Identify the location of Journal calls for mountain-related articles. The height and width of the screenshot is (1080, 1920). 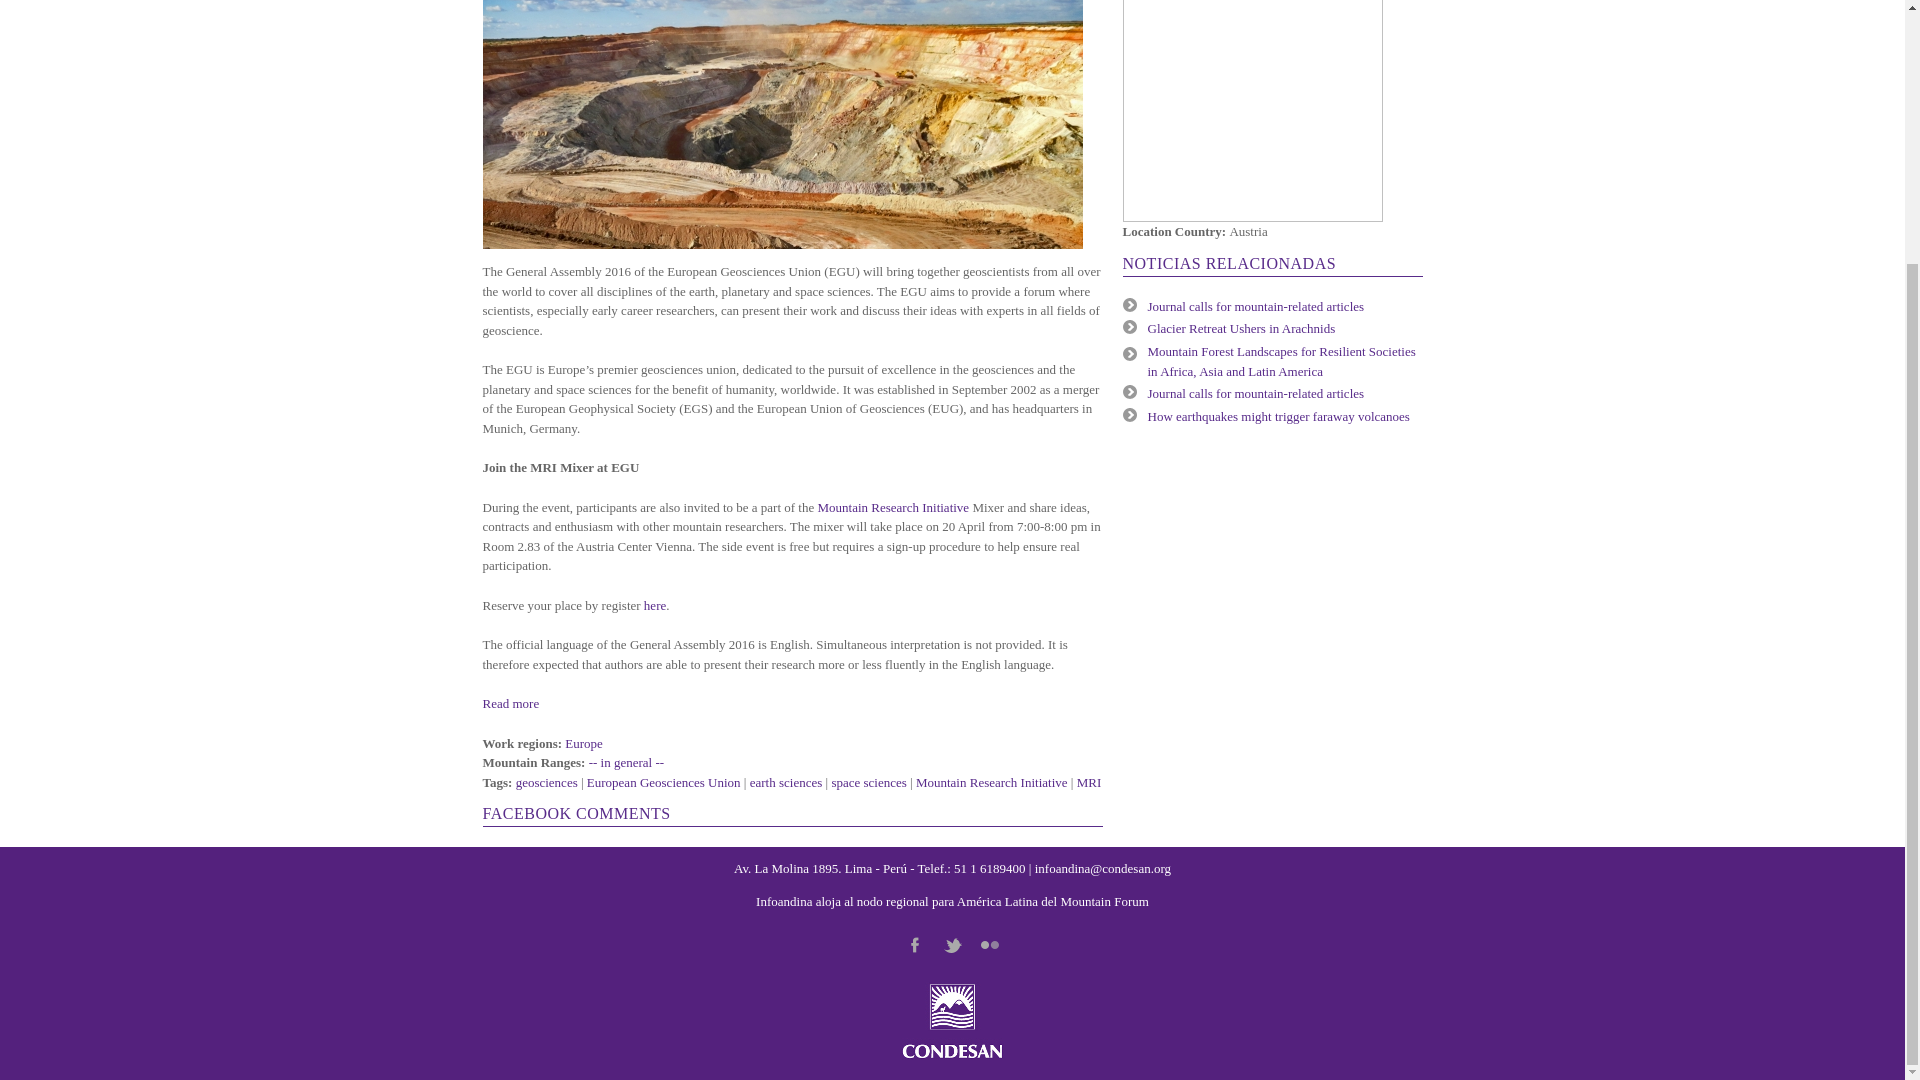
(1256, 306).